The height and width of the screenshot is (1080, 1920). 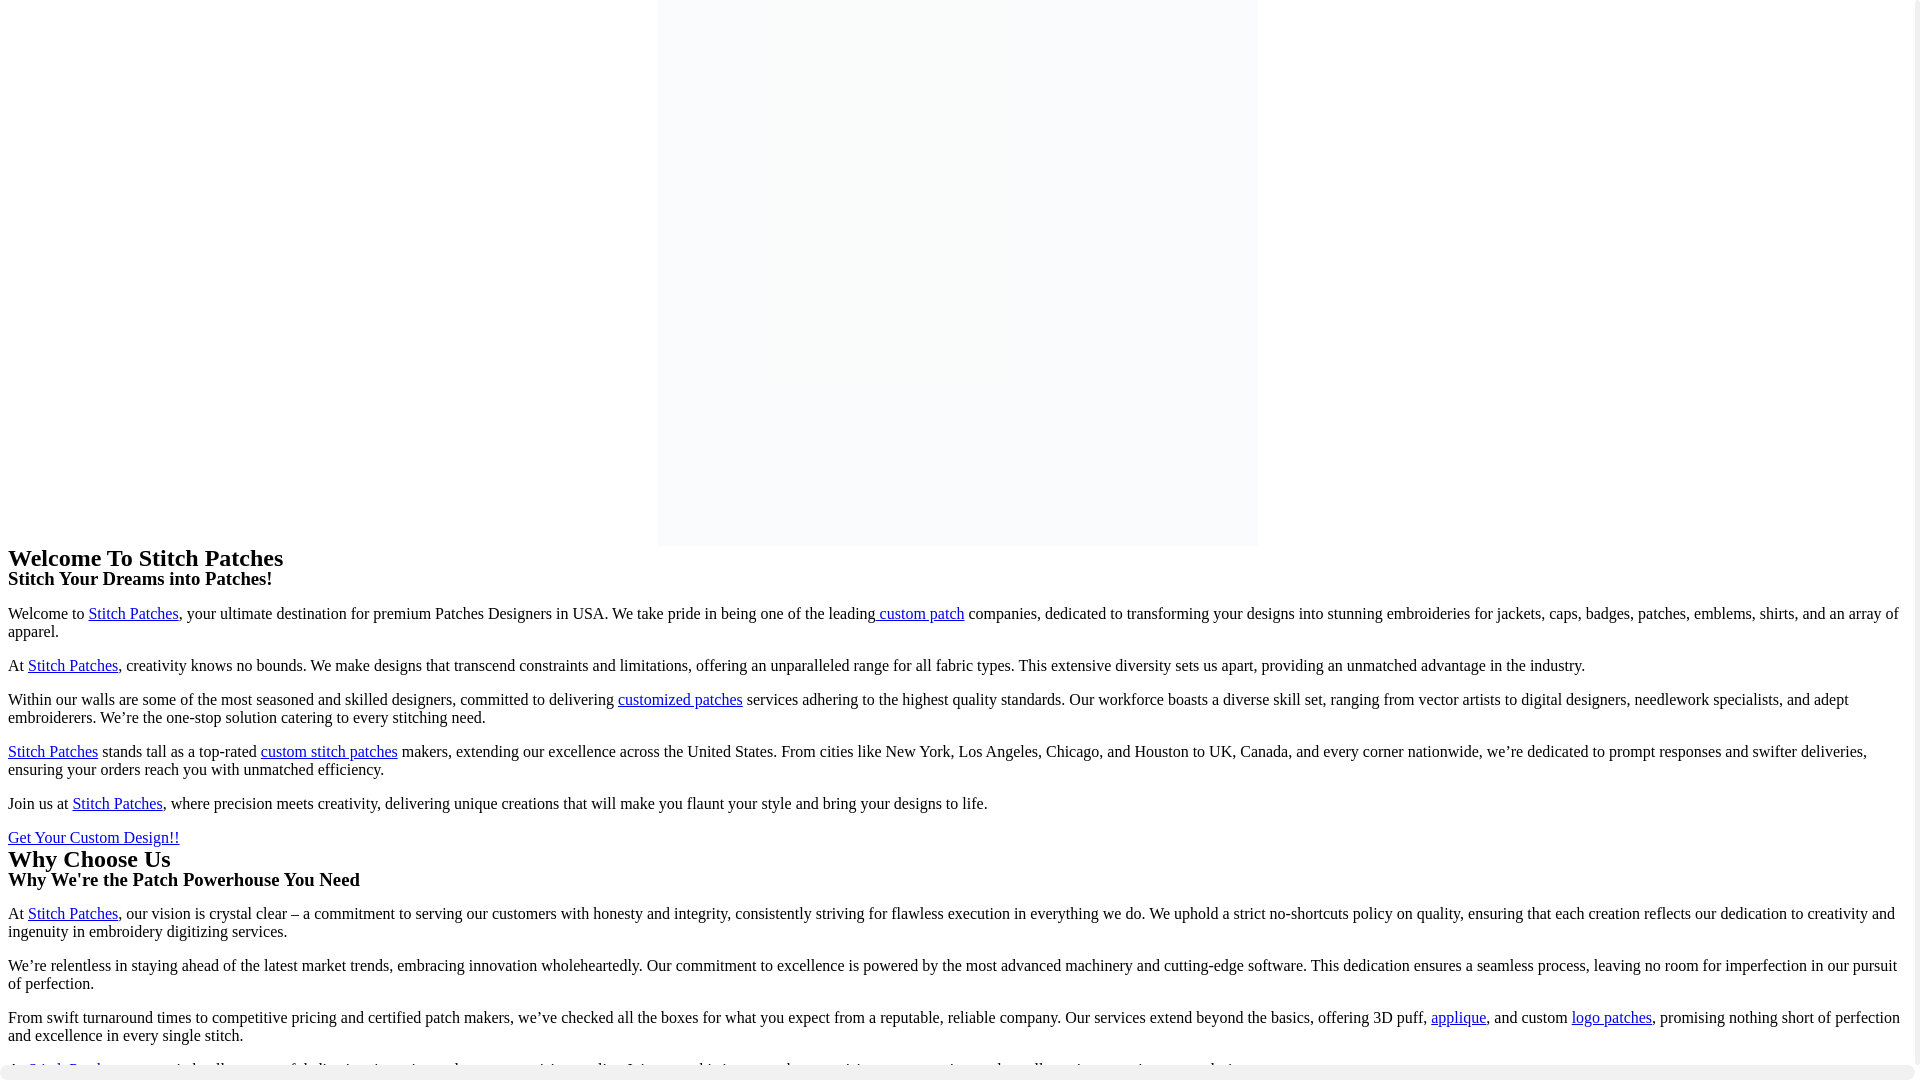 What do you see at coordinates (1458, 1017) in the screenshot?
I see `applique` at bounding box center [1458, 1017].